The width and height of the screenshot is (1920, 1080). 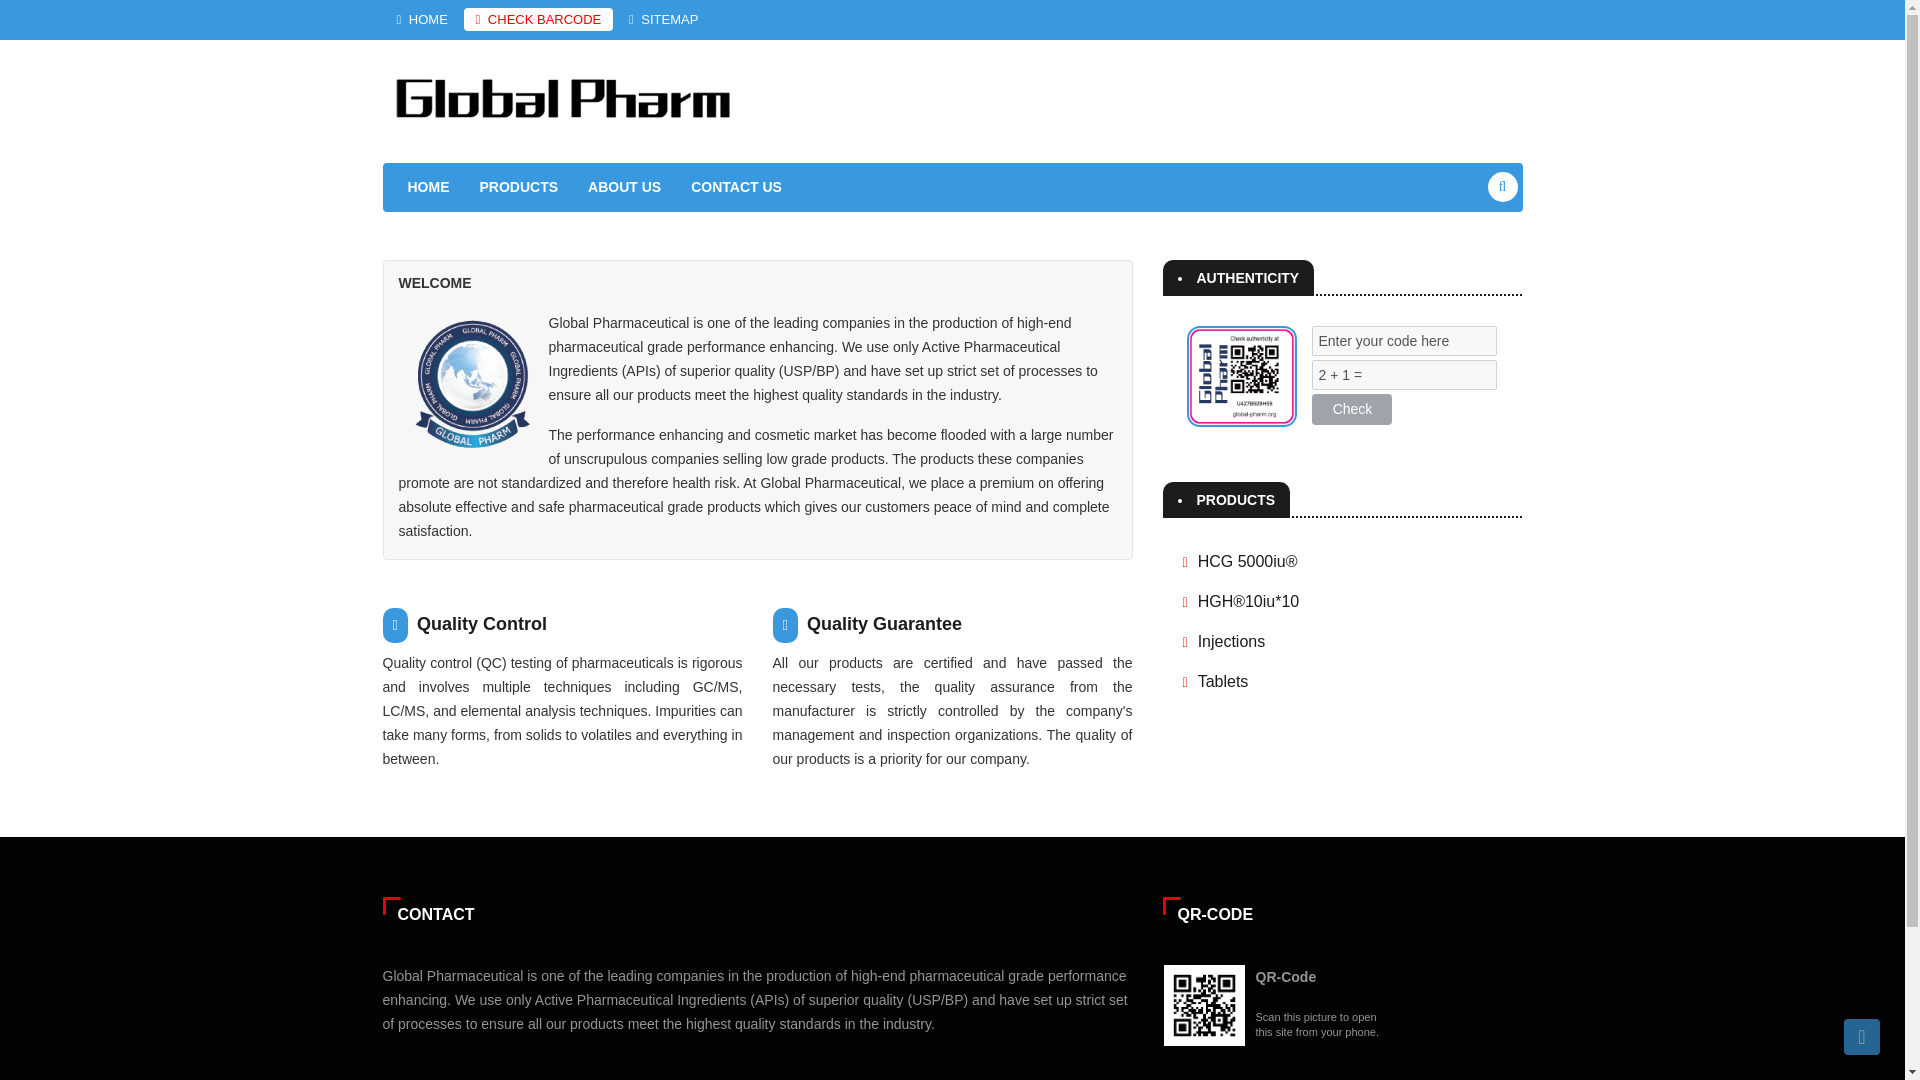 I want to click on HOME, so click(x=428, y=187).